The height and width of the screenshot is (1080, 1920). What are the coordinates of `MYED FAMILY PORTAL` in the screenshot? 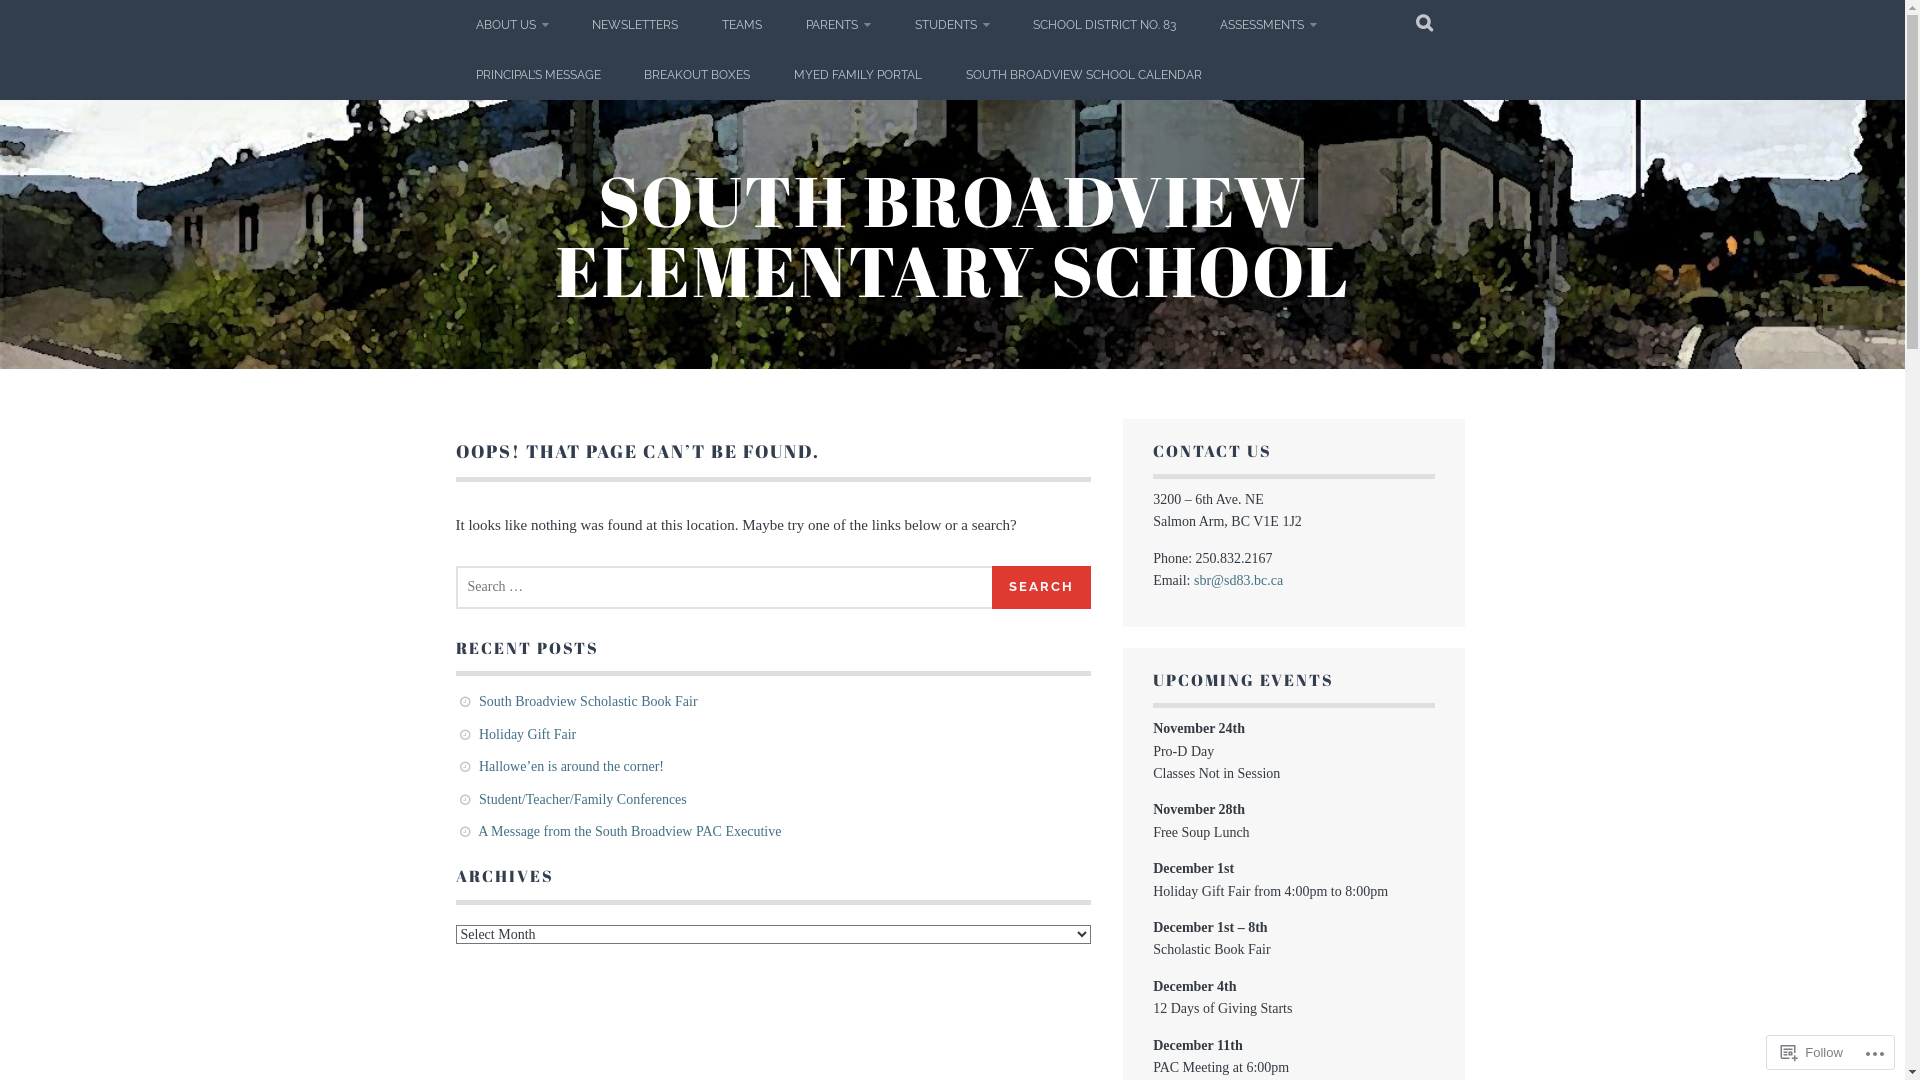 It's located at (858, 75).